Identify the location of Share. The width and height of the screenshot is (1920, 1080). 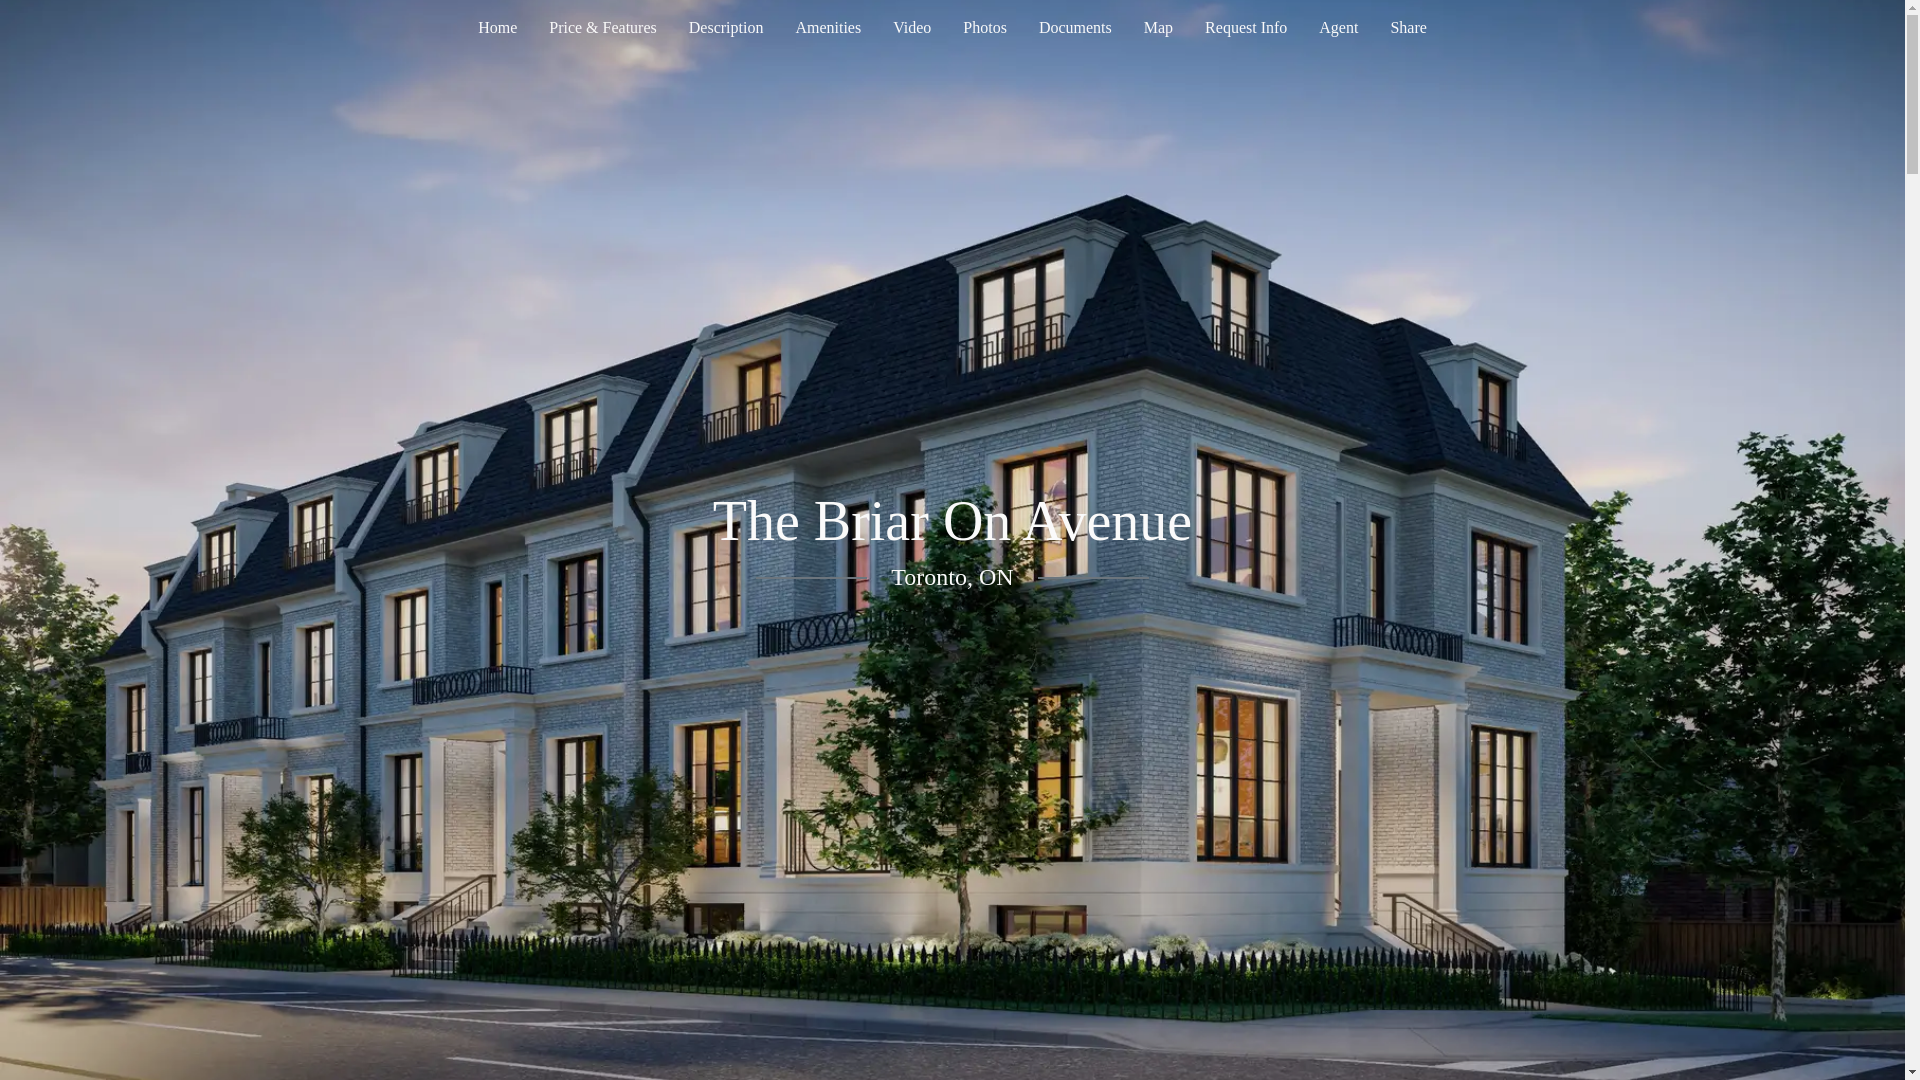
(1408, 27).